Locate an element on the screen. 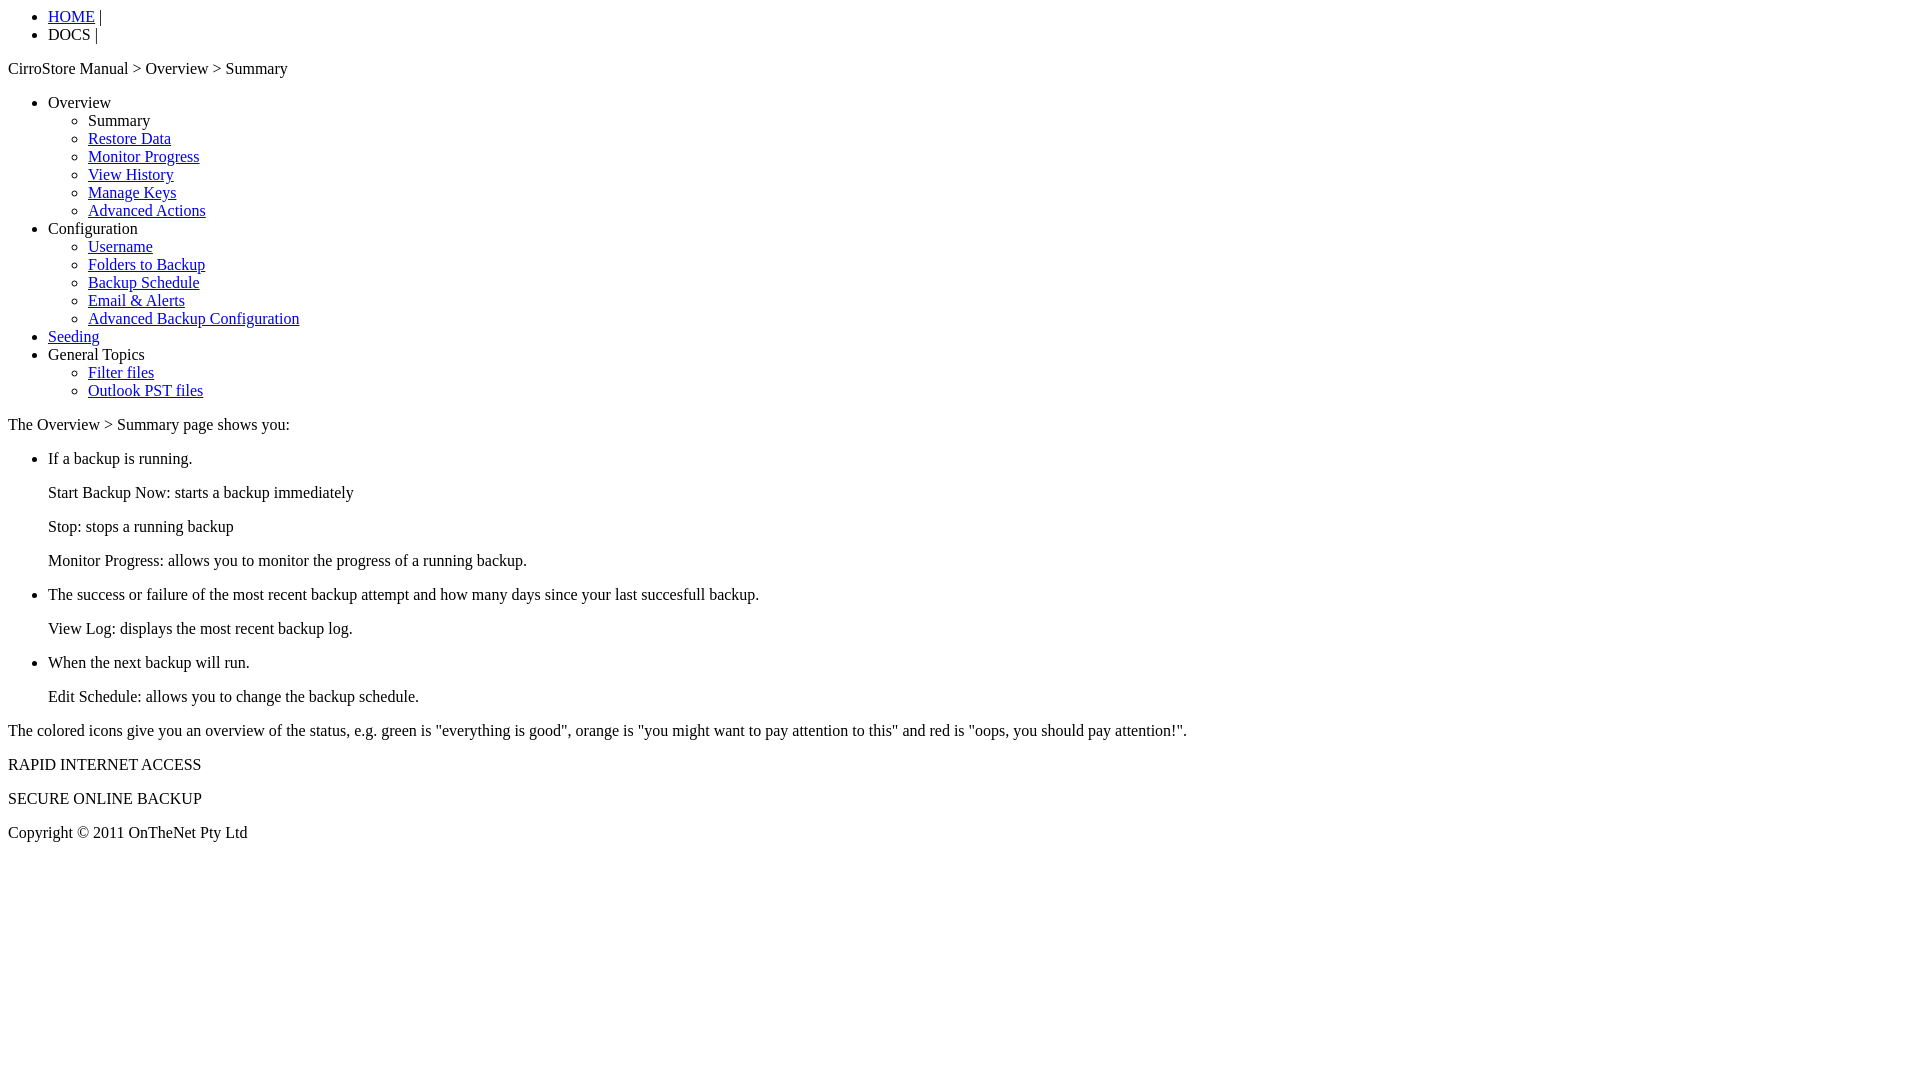  Filter files is located at coordinates (121, 372).